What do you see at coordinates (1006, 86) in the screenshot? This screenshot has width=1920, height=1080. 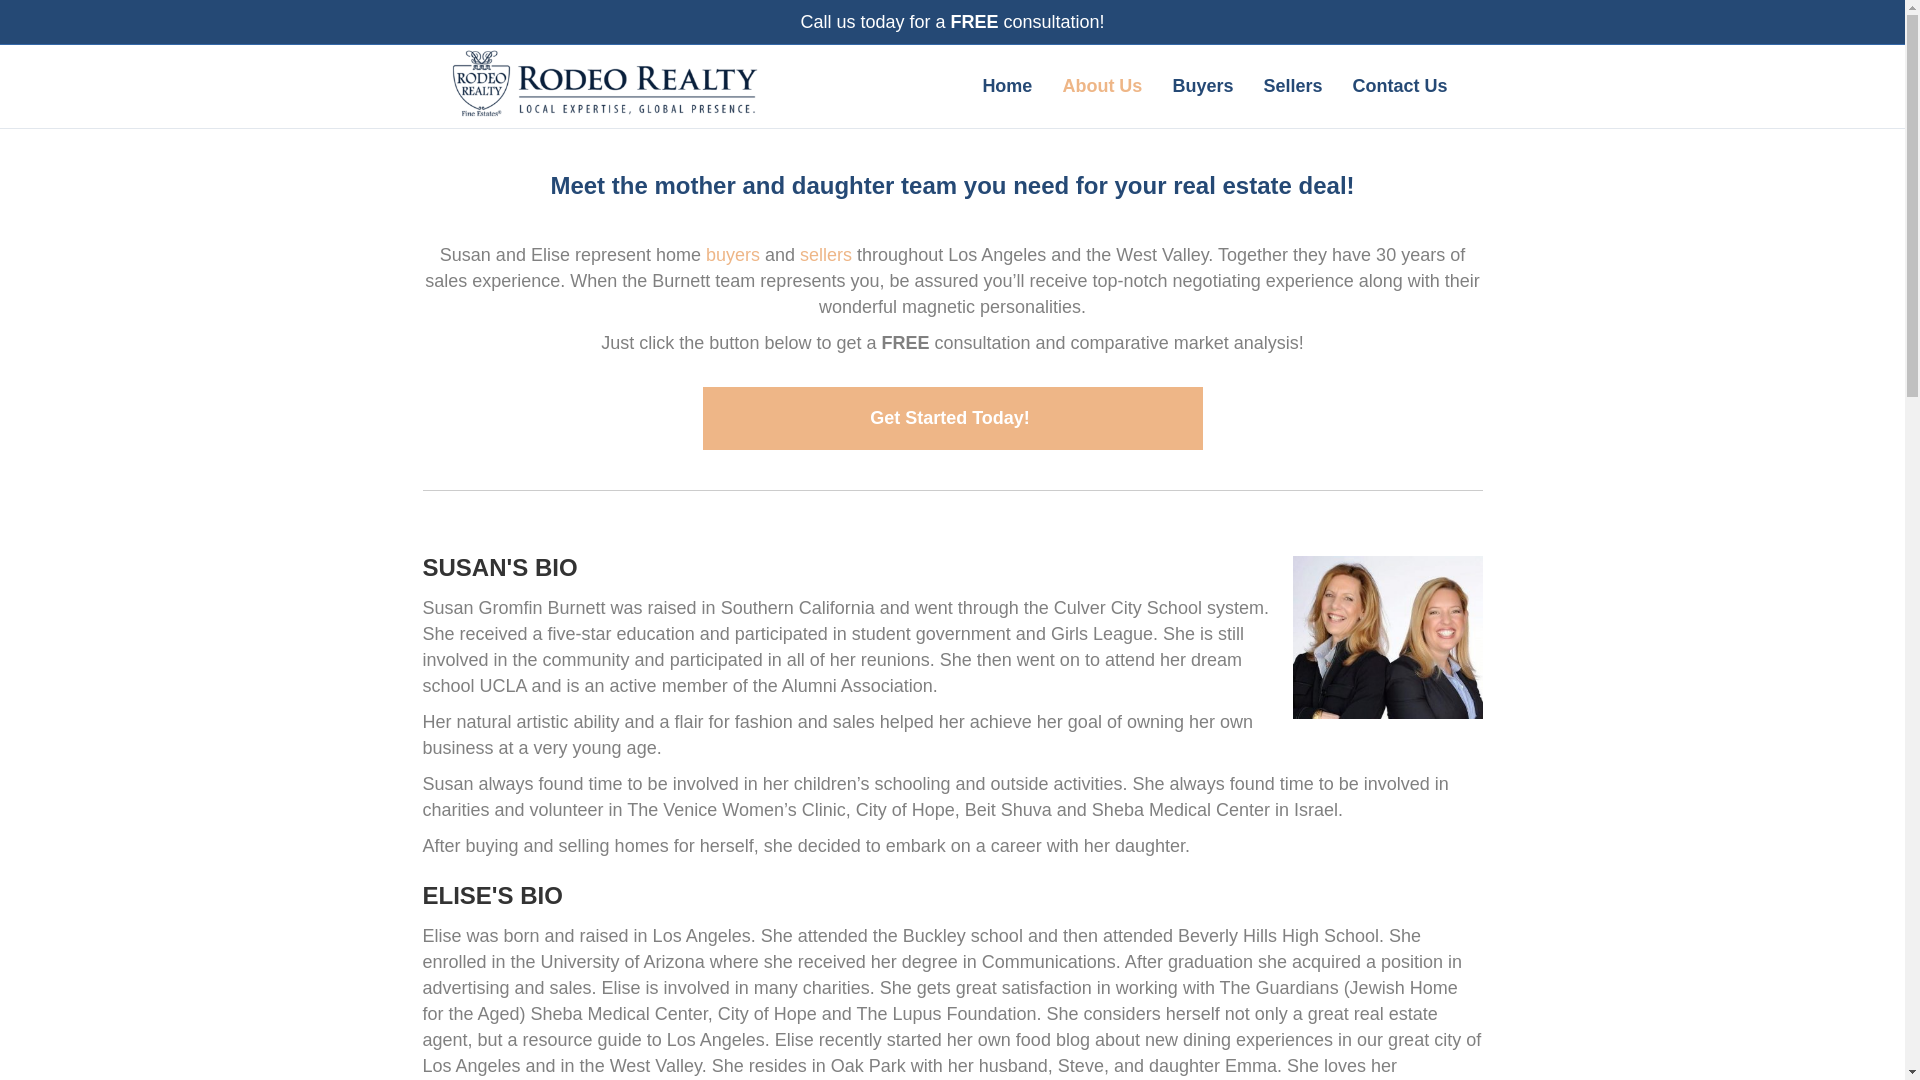 I see `Home` at bounding box center [1006, 86].